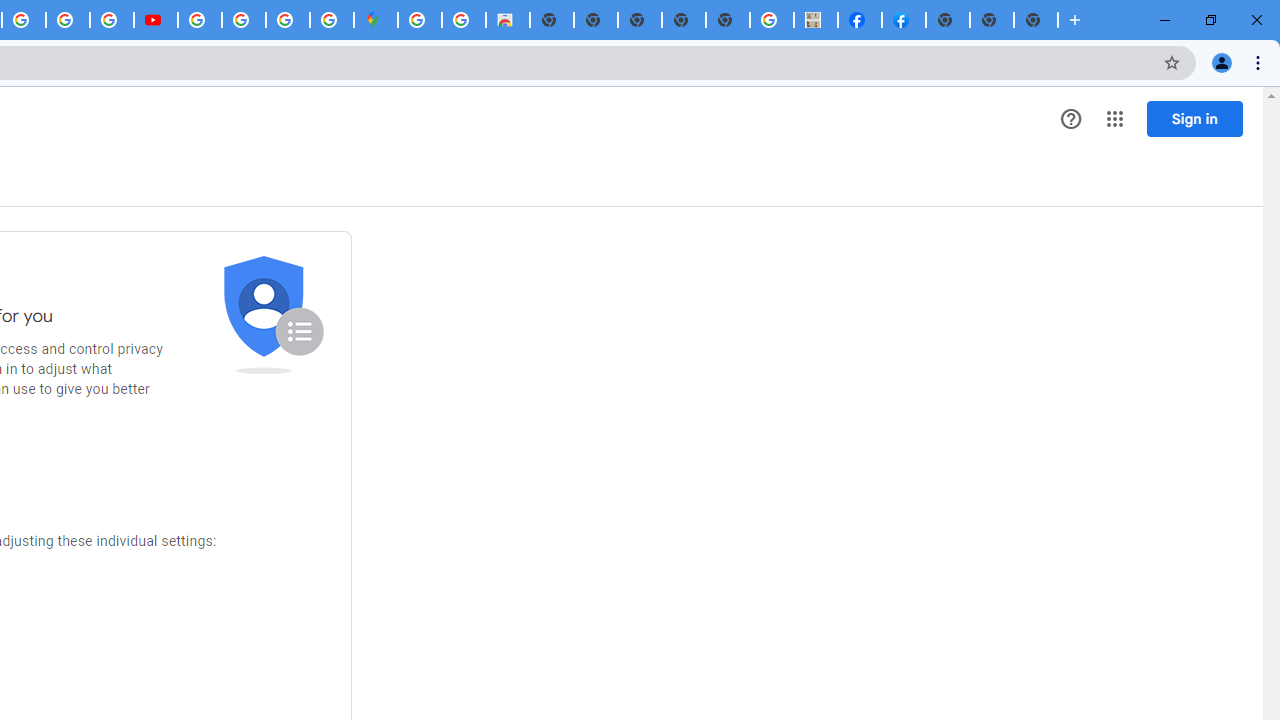 Image resolution: width=1280 pixels, height=720 pixels. What do you see at coordinates (1036, 20) in the screenshot?
I see `New Tab` at bounding box center [1036, 20].